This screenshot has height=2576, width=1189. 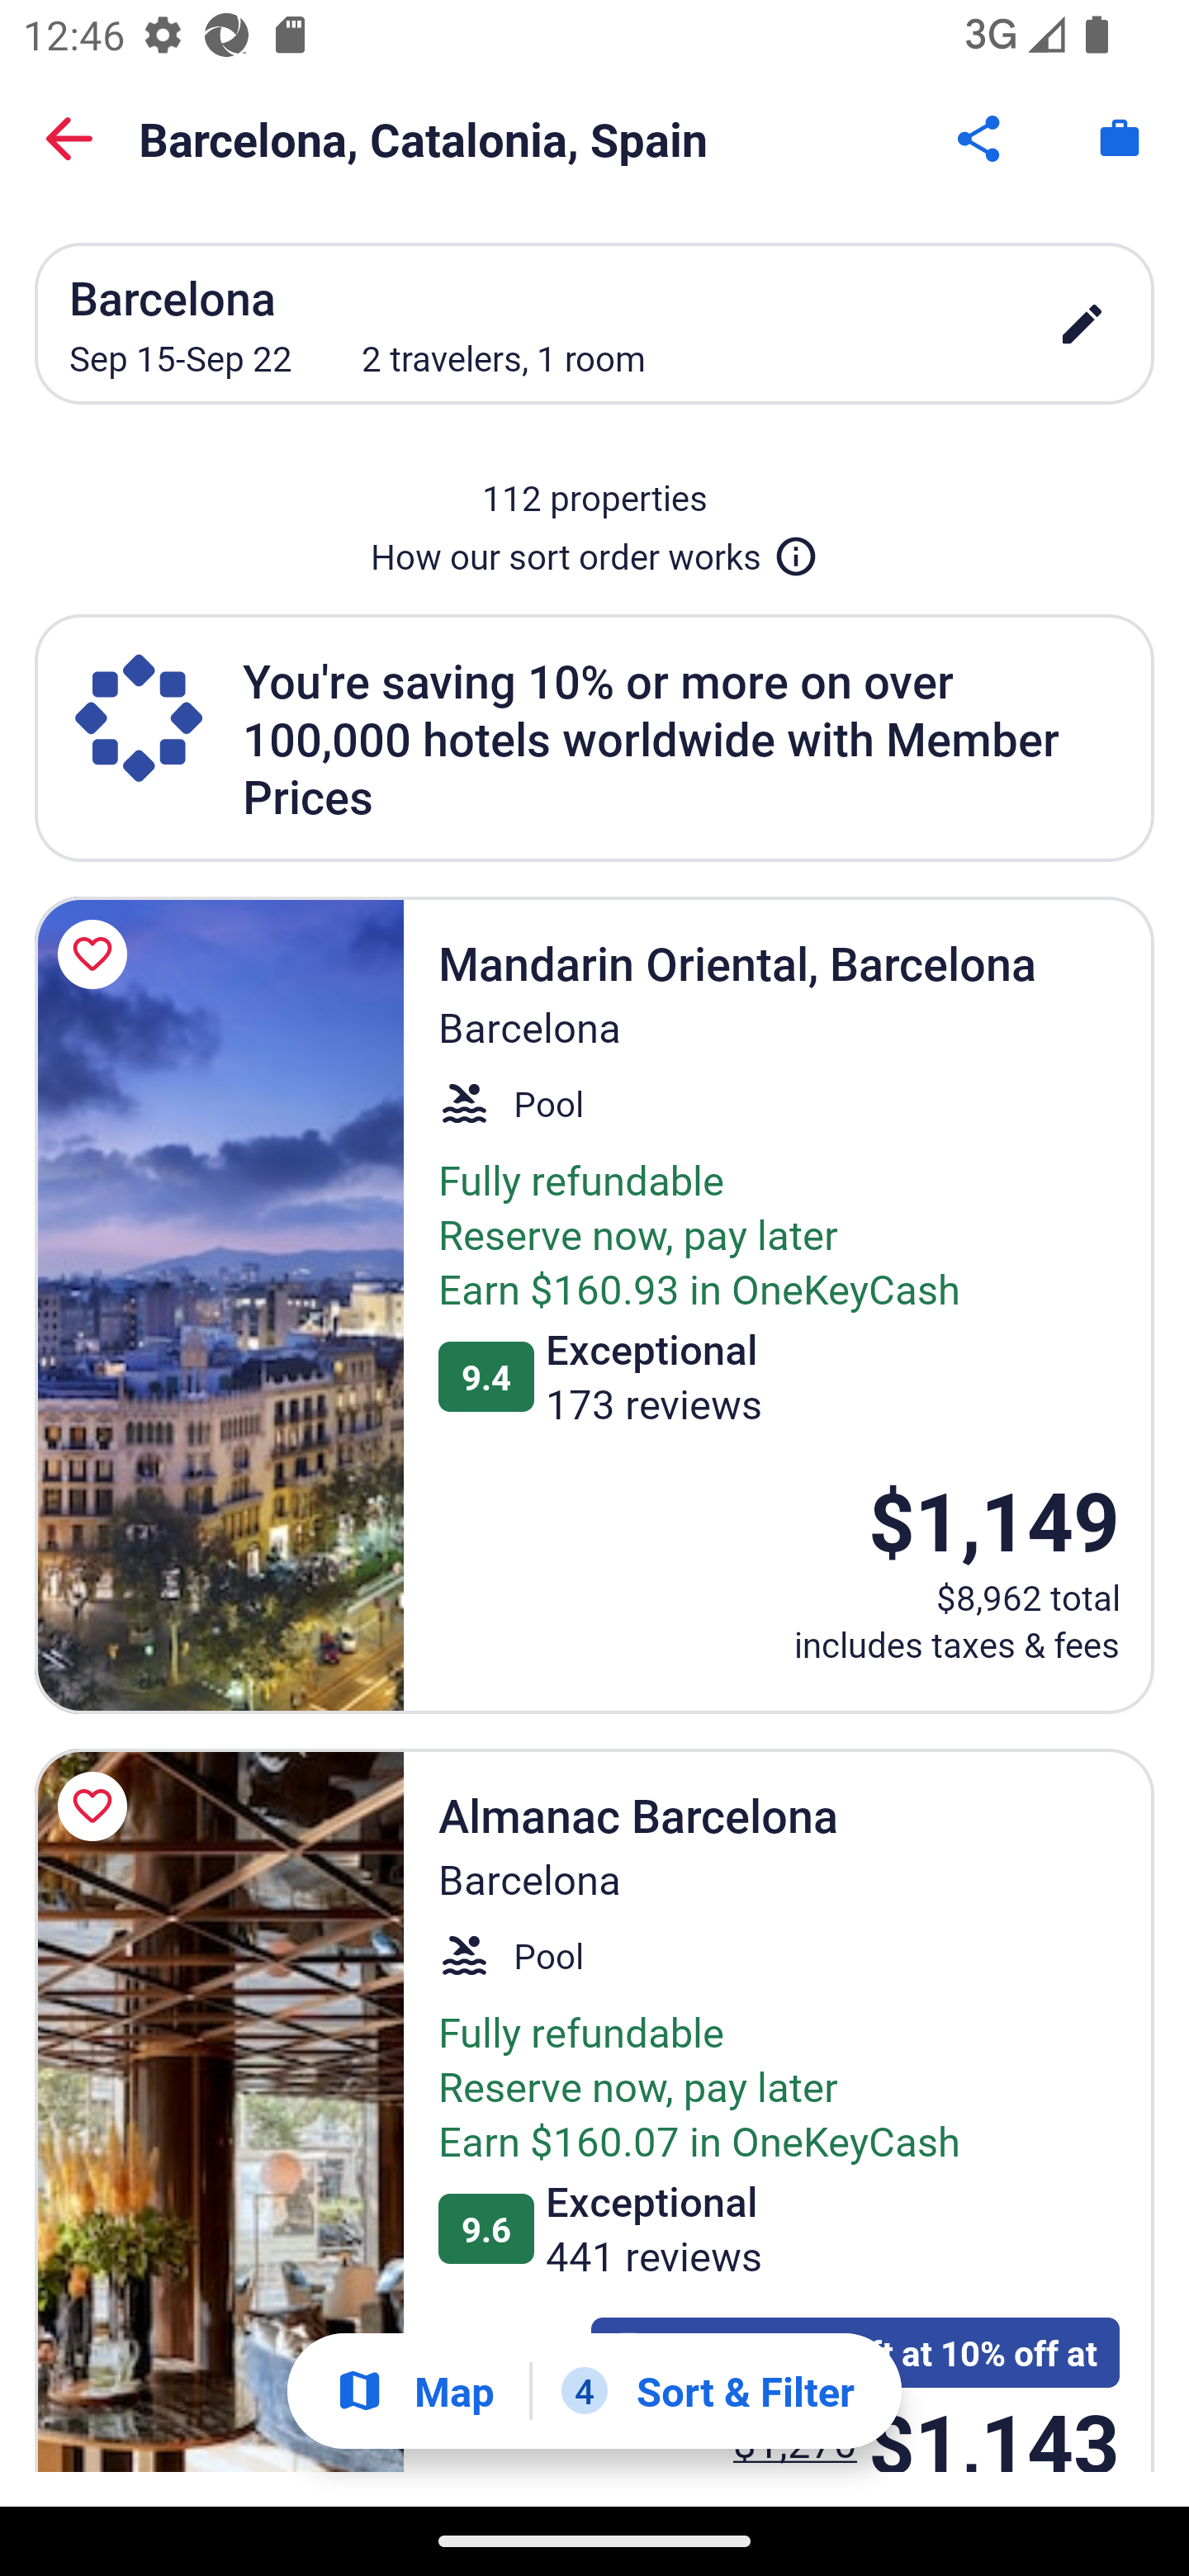 What do you see at coordinates (1120, 139) in the screenshot?
I see `Trips. Button` at bounding box center [1120, 139].